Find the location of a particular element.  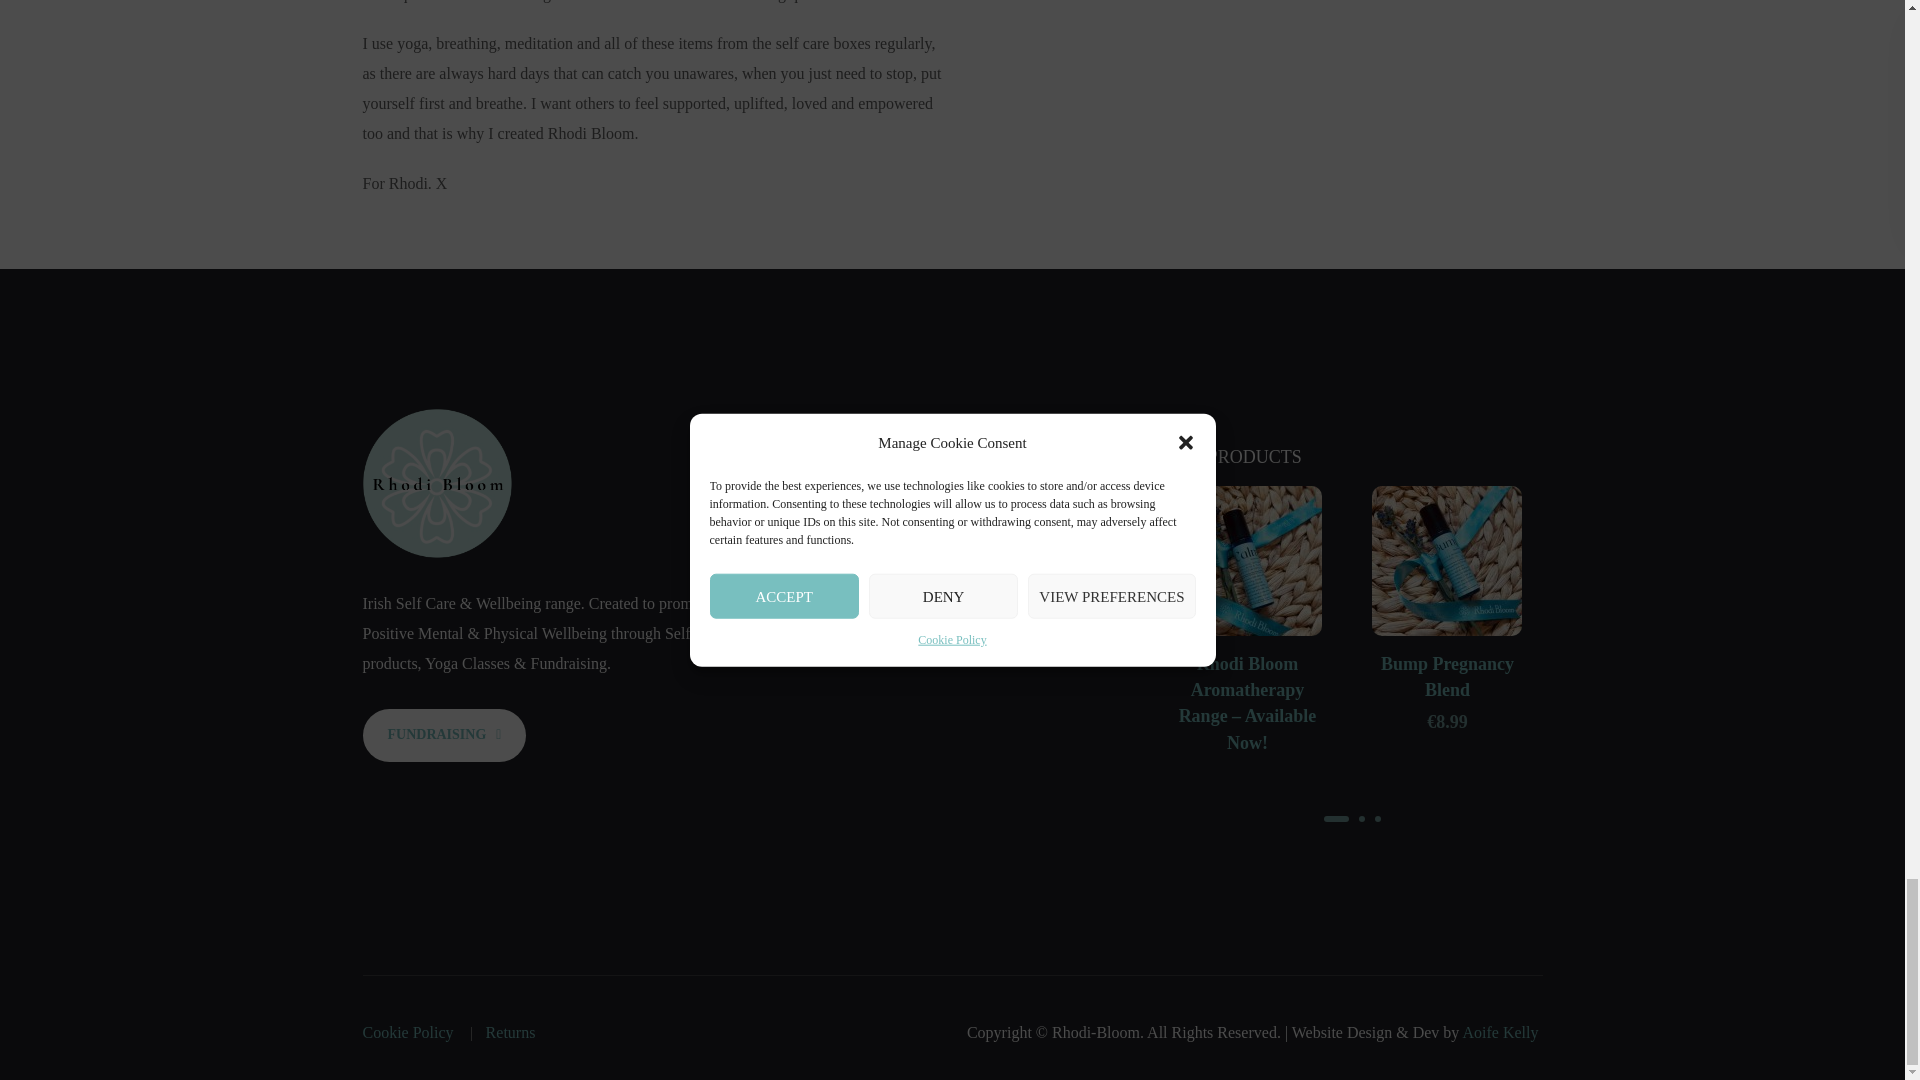

Instagram is located at coordinates (829, 606).